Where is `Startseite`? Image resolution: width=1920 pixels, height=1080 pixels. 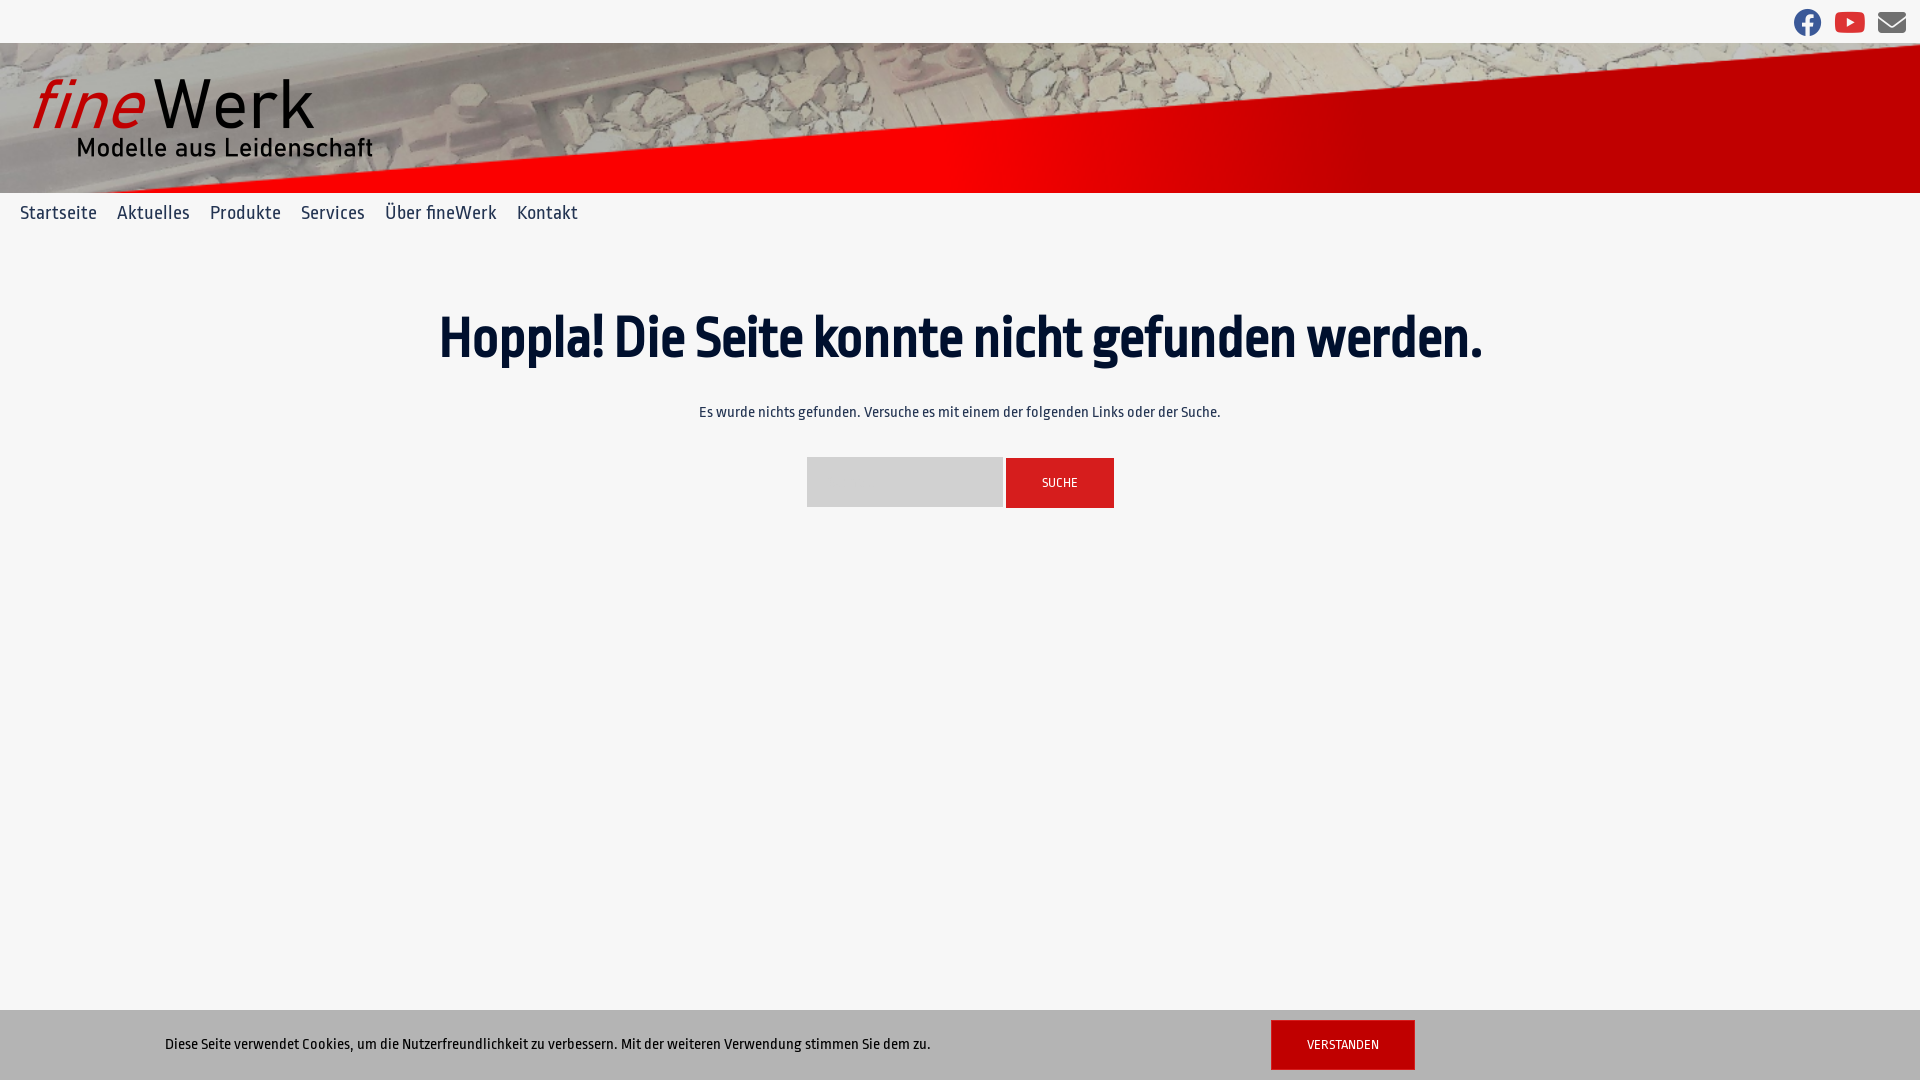 Startseite is located at coordinates (58, 213).